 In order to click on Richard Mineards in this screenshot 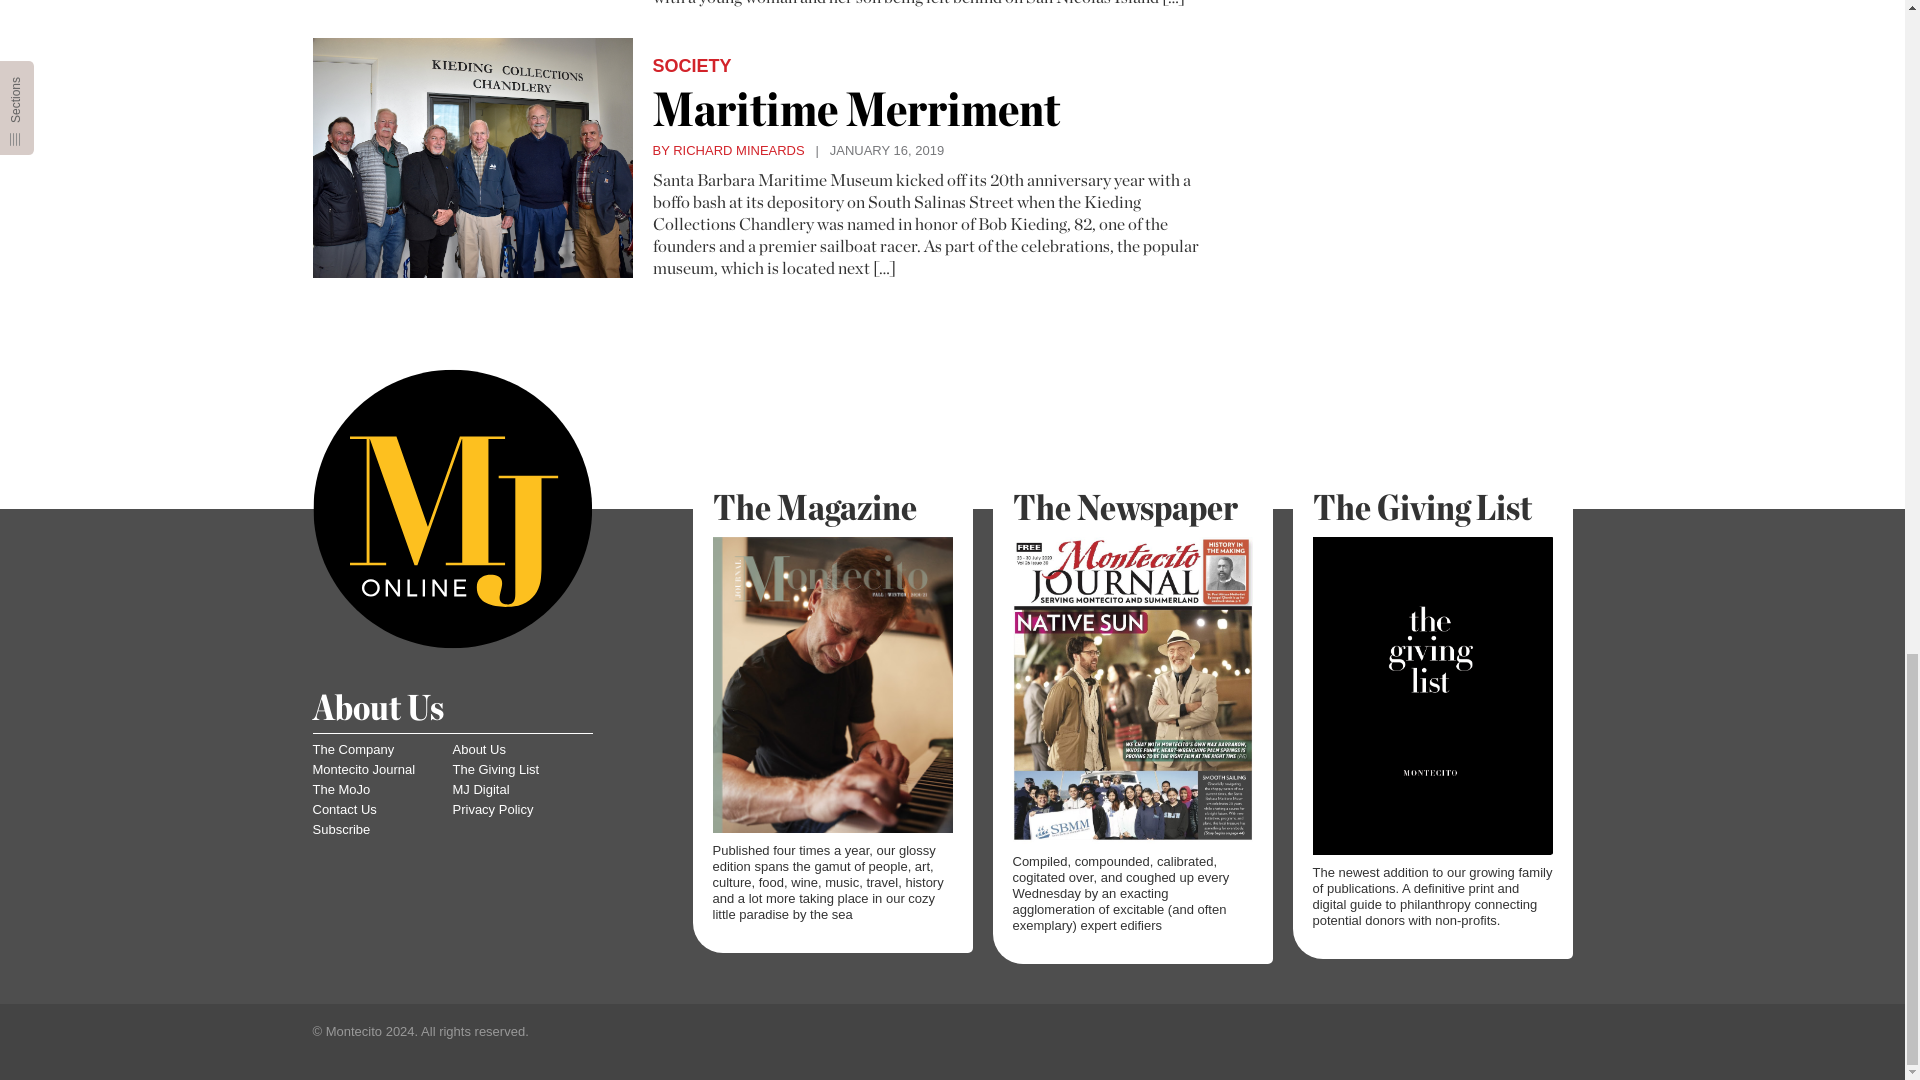, I will do `click(728, 150)`.